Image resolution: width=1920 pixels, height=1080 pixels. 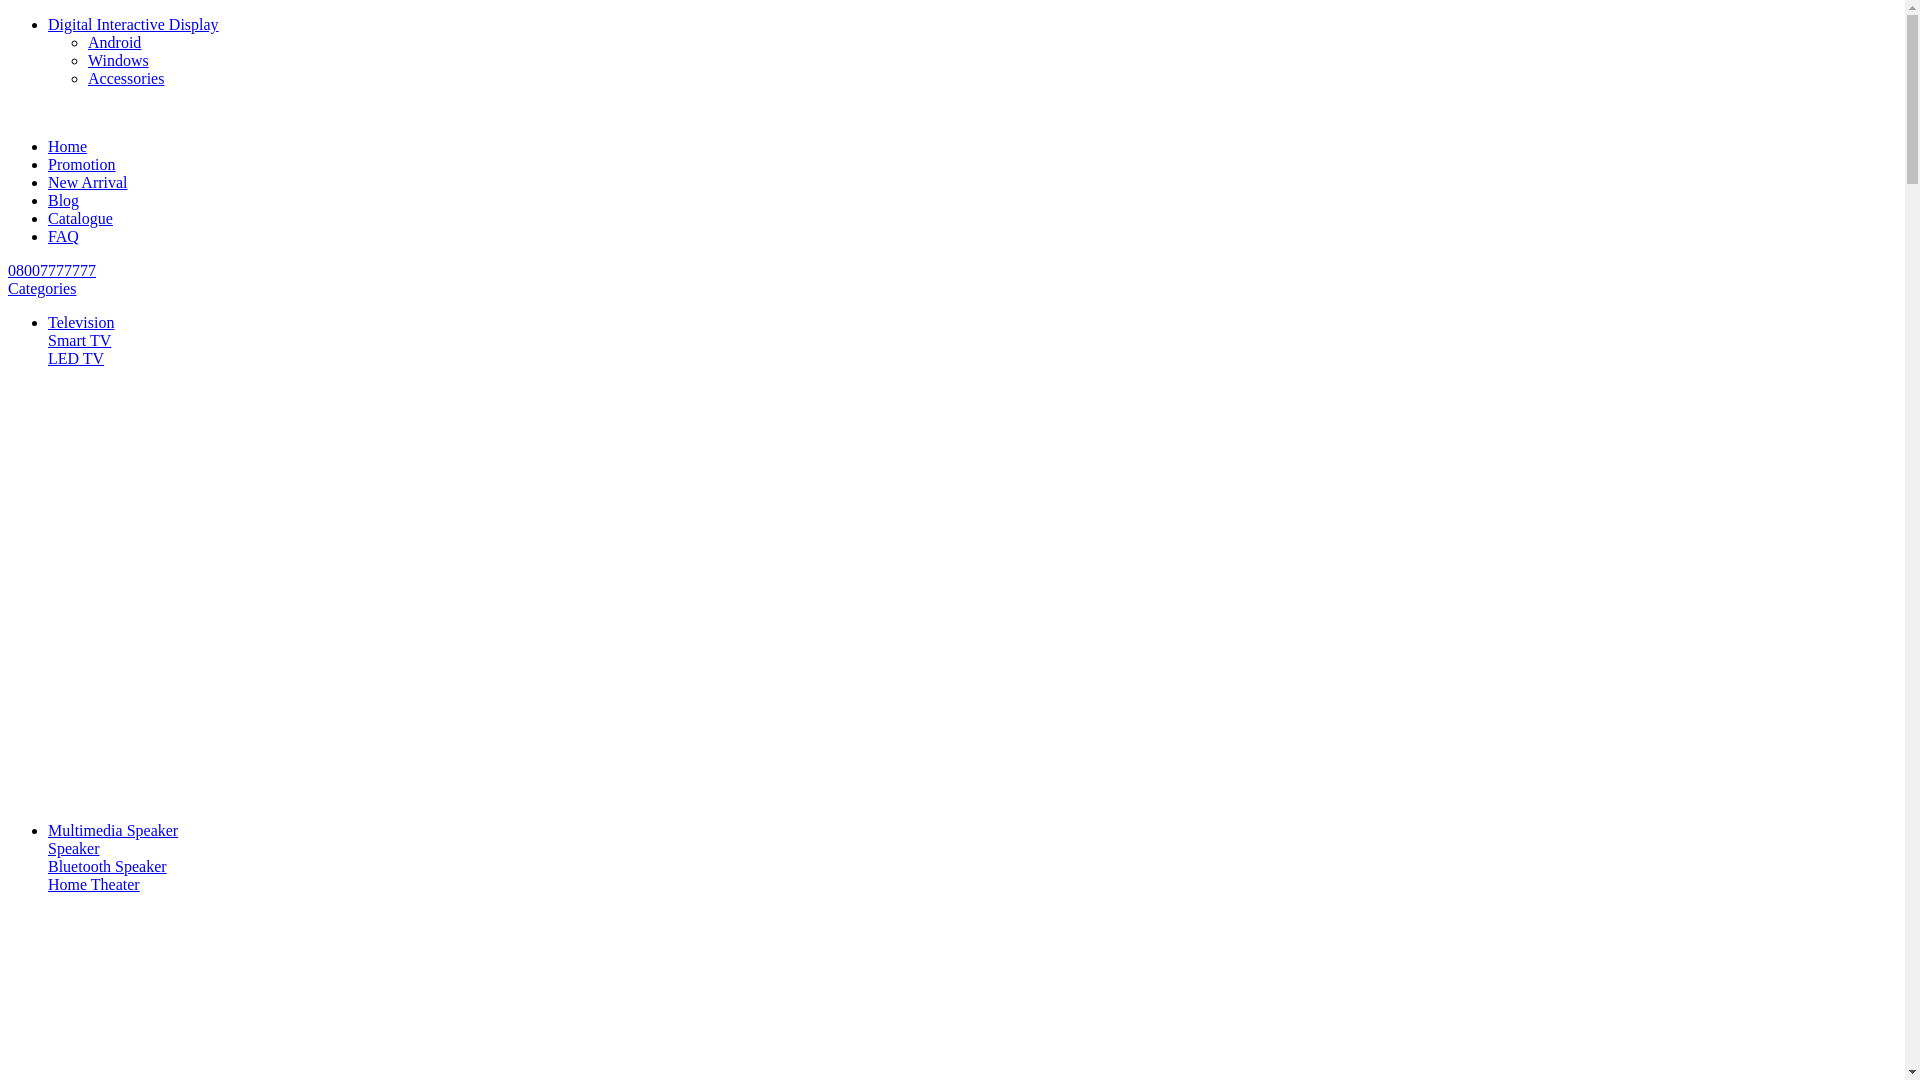 What do you see at coordinates (74, 848) in the screenshot?
I see `Speaker` at bounding box center [74, 848].